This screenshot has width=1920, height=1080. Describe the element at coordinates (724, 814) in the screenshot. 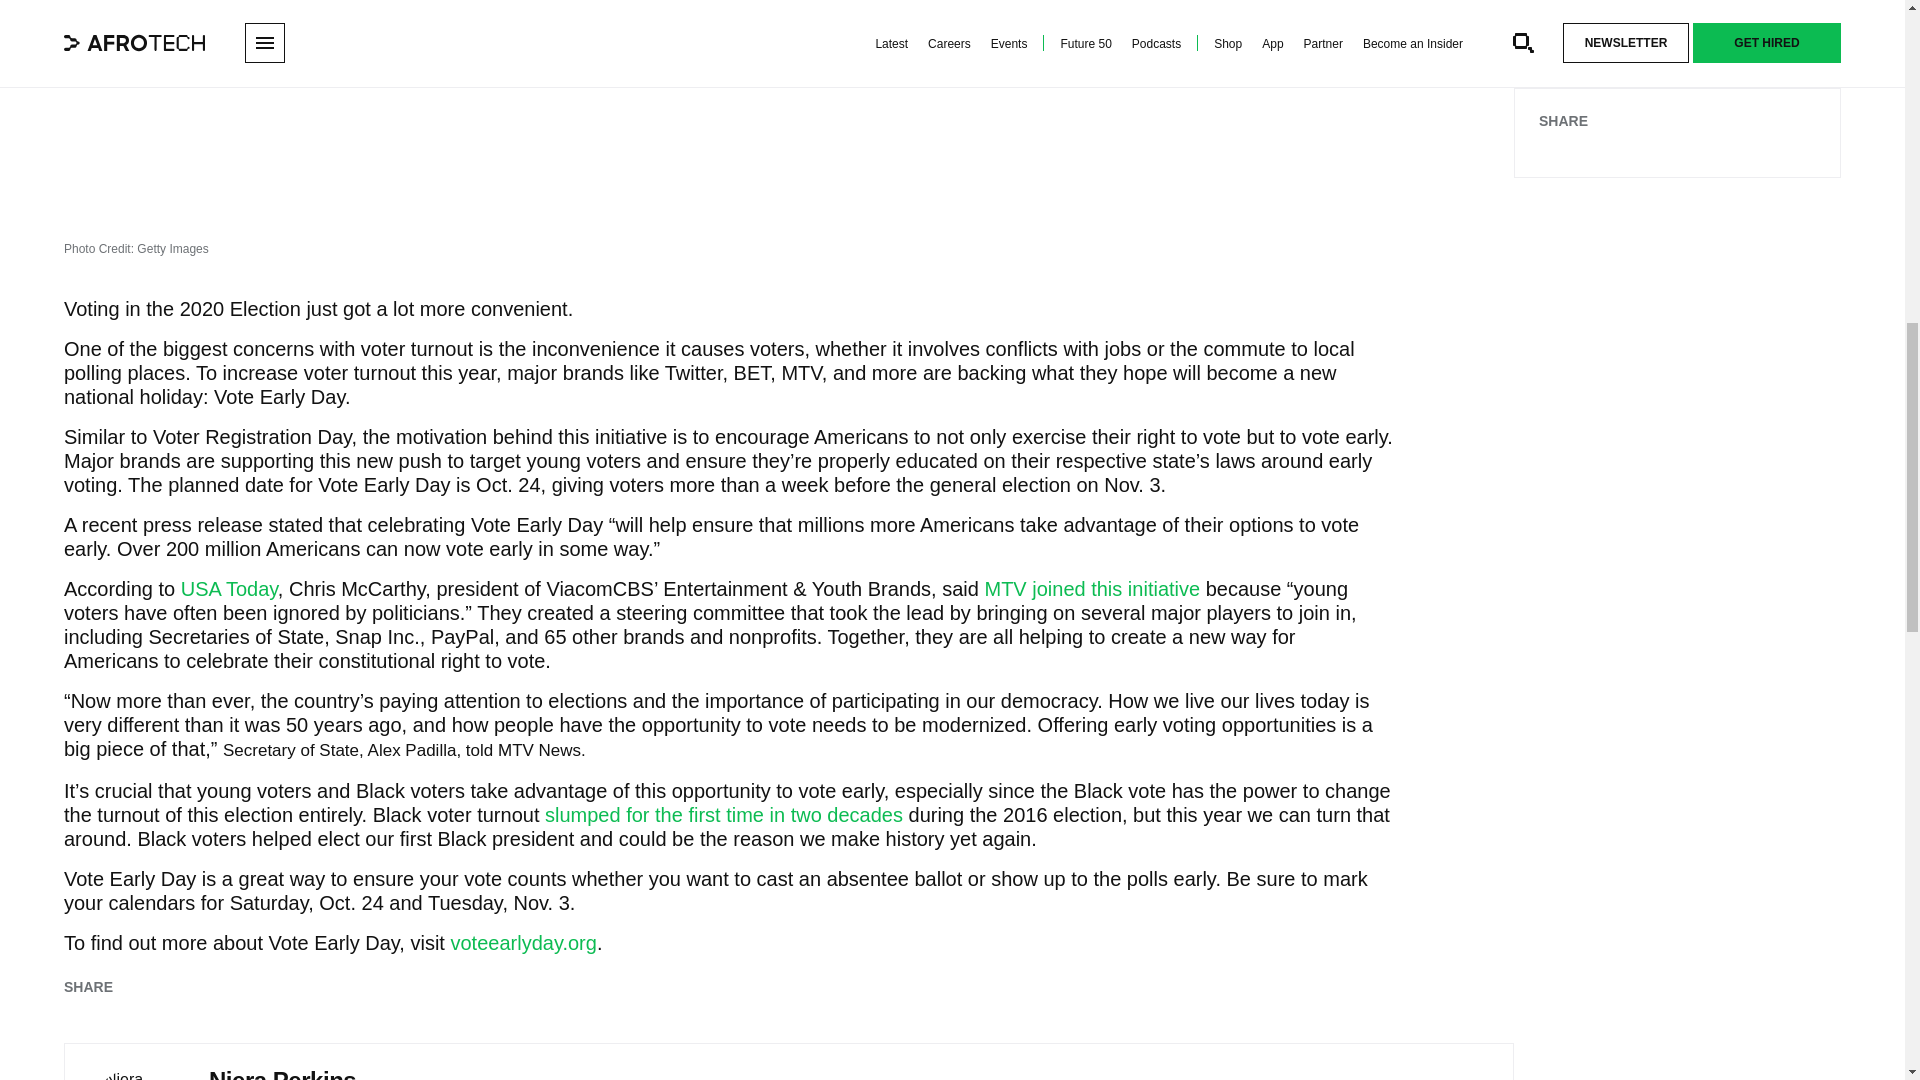

I see `slumped for the first time in two decades` at that location.